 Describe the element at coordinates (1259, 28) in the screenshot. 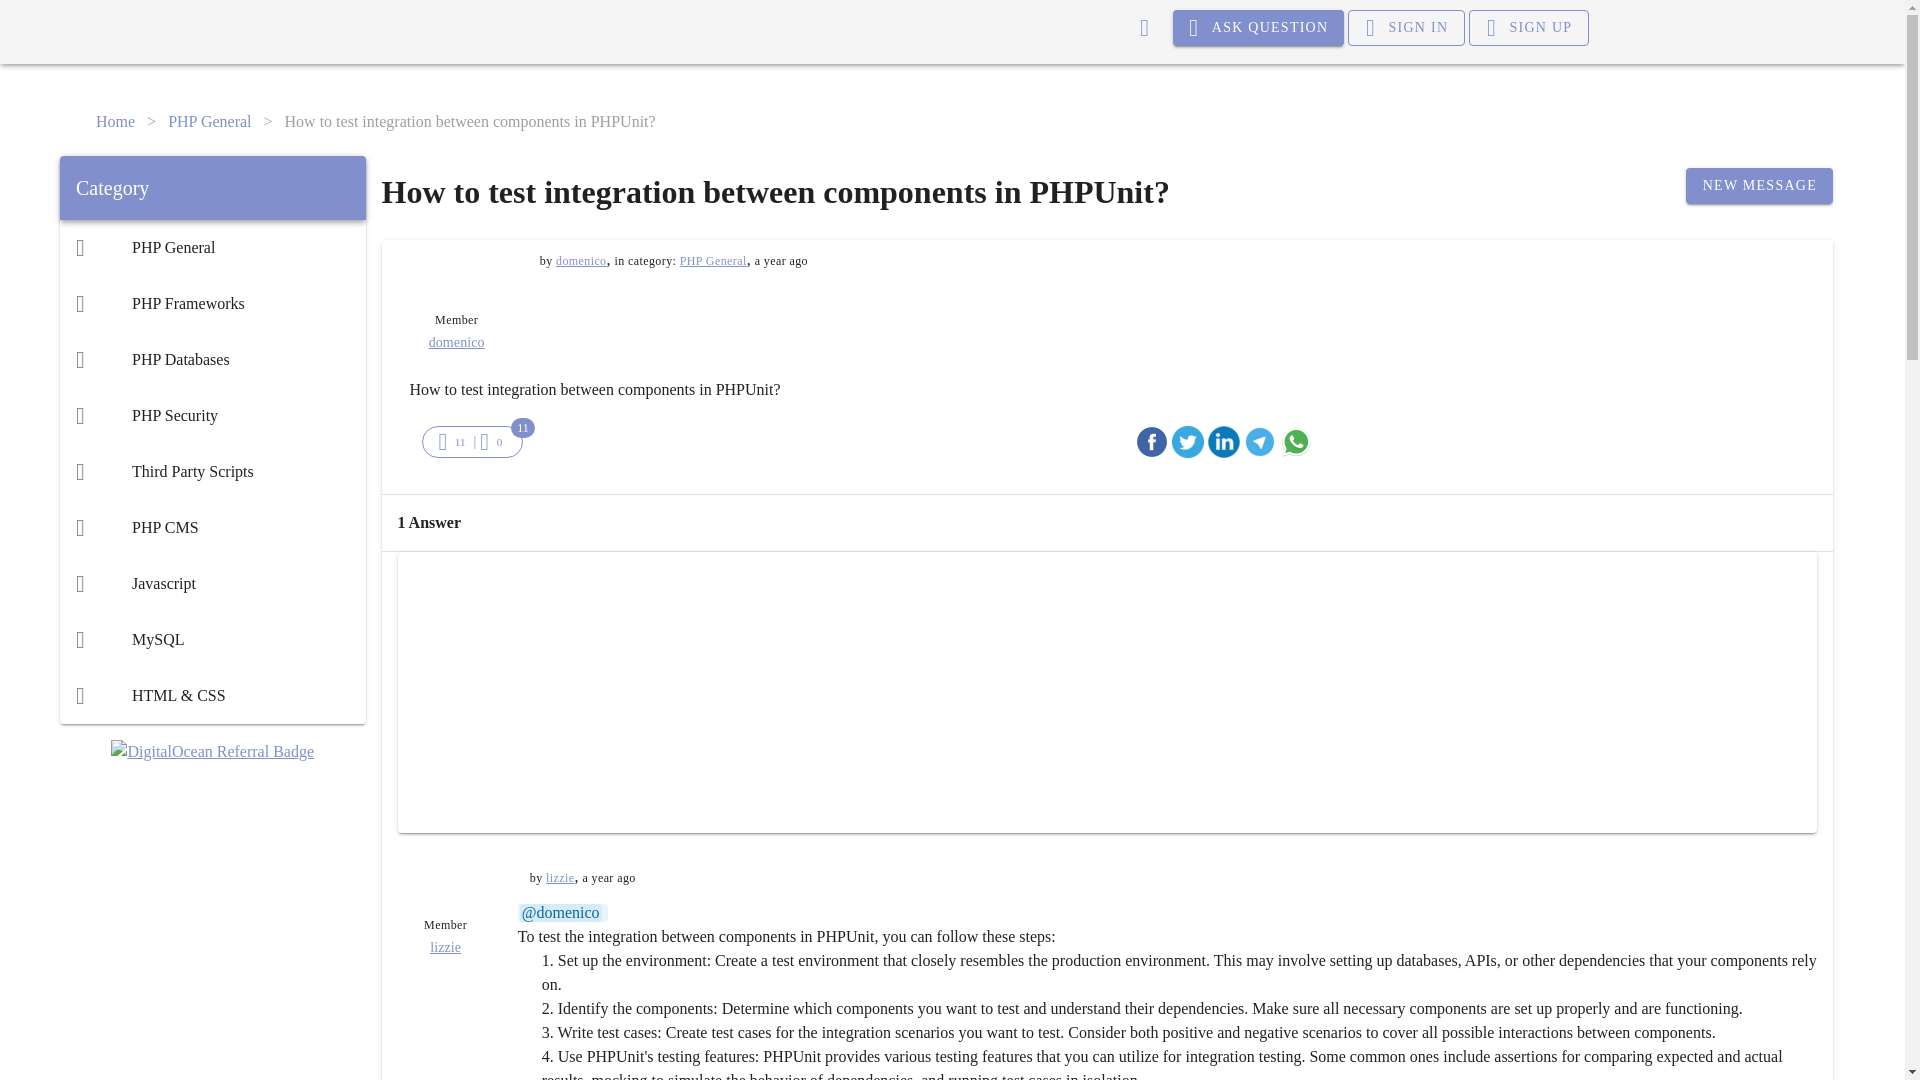

I see `ASK QUESTION` at that location.